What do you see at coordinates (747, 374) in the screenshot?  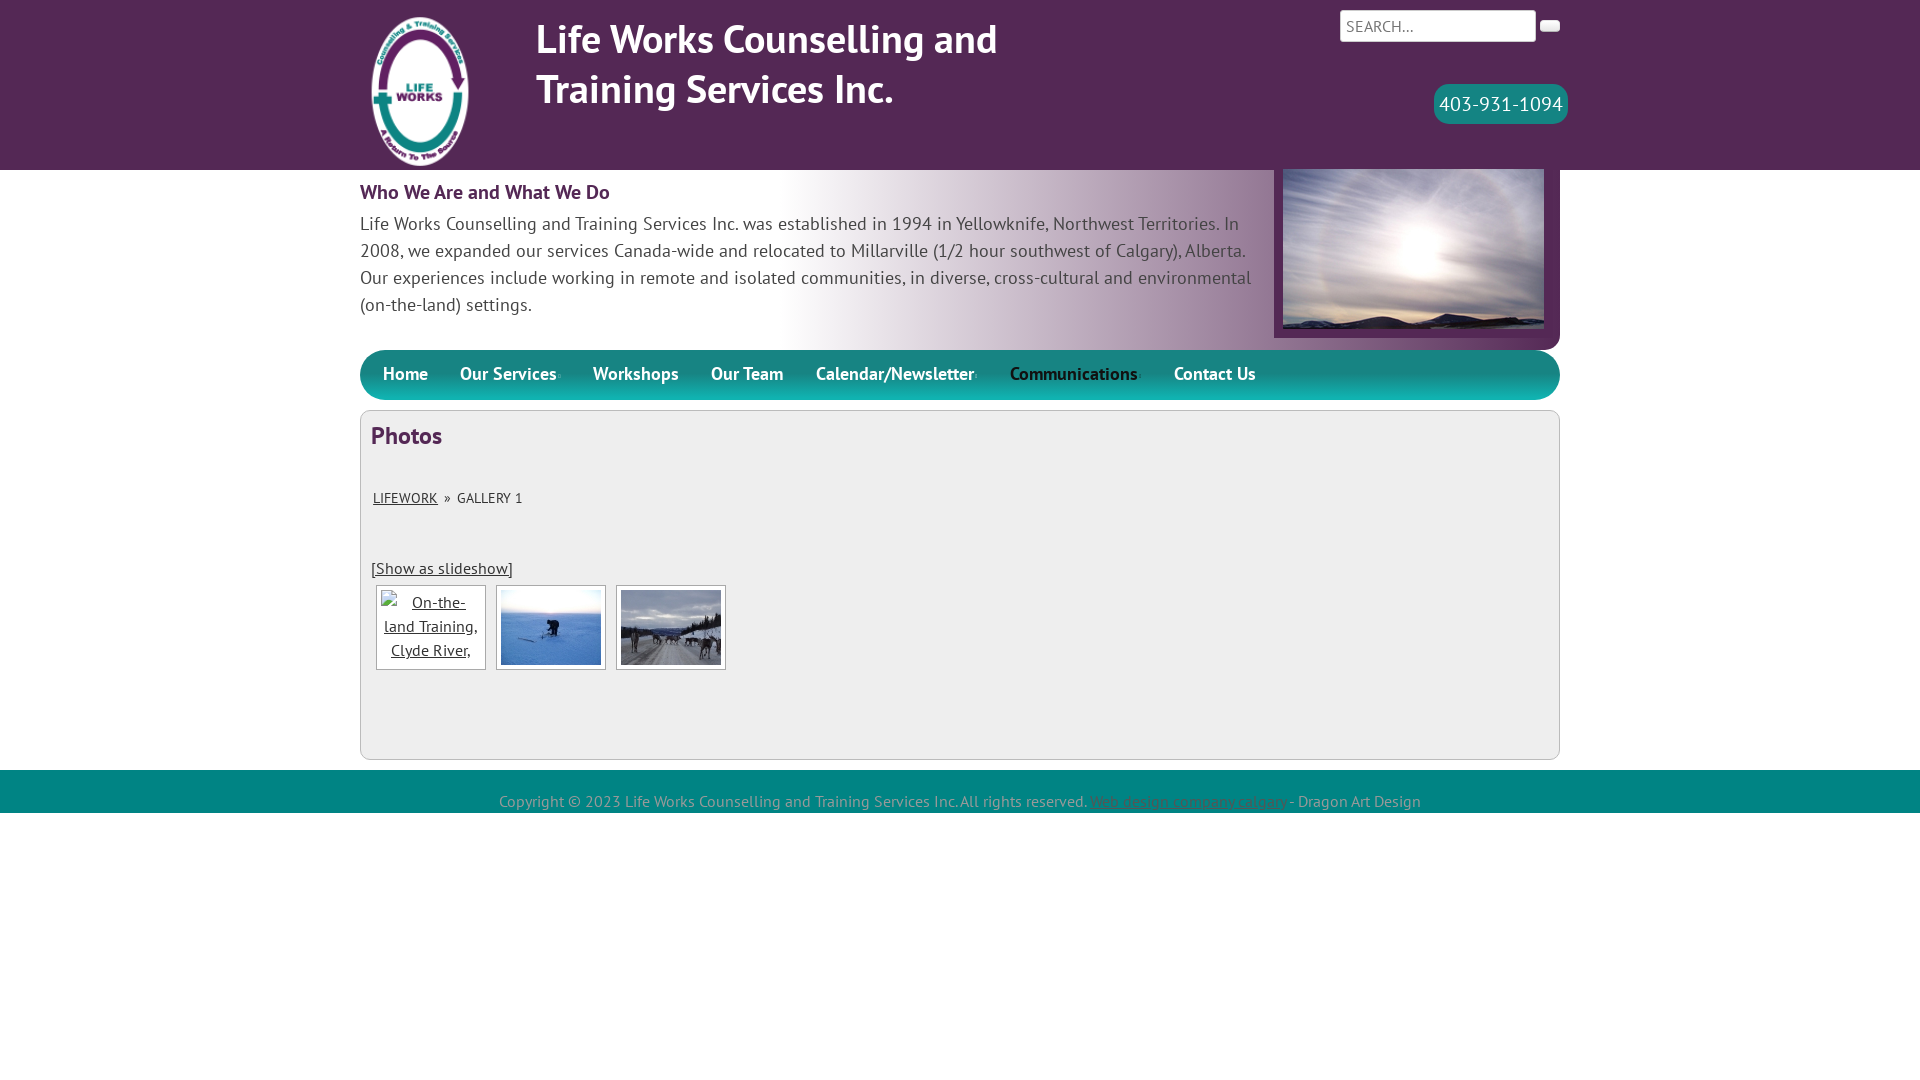 I see `Our Team` at bounding box center [747, 374].